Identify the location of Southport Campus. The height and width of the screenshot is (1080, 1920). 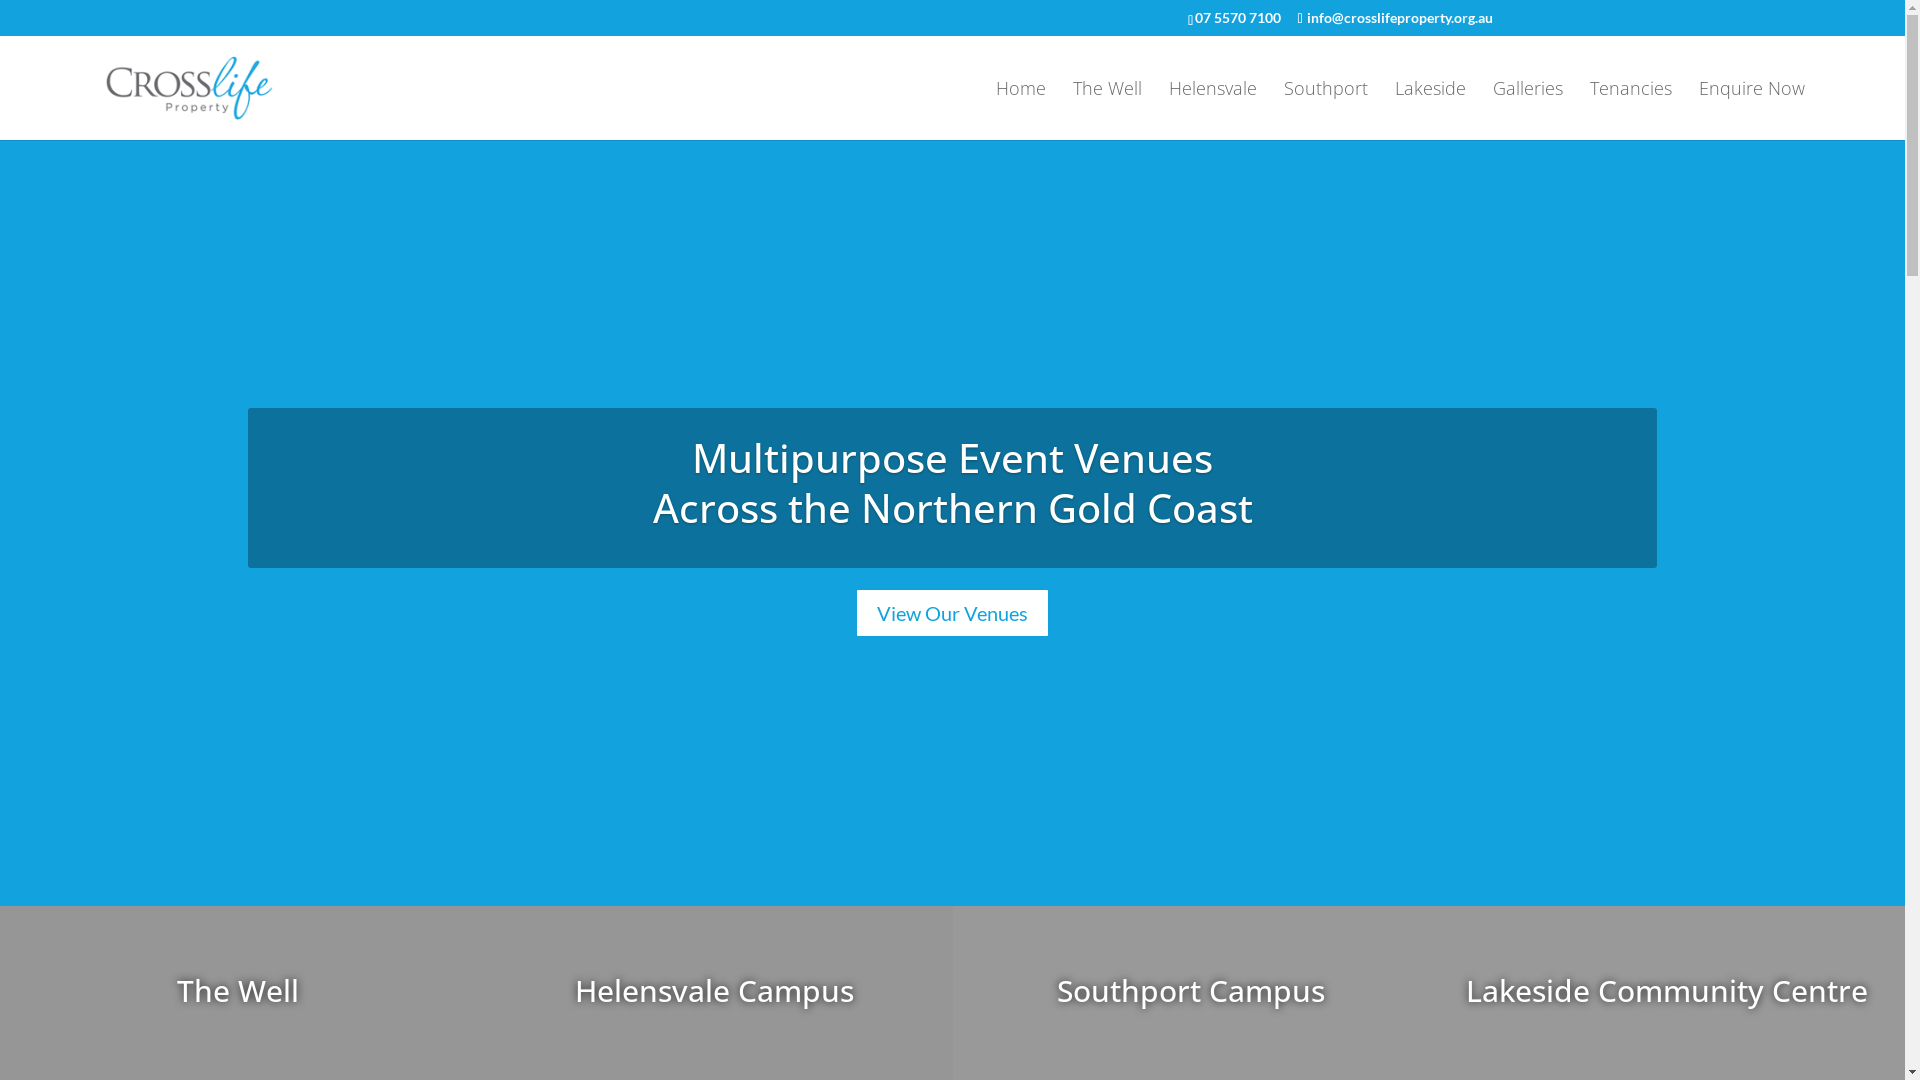
(1191, 990).